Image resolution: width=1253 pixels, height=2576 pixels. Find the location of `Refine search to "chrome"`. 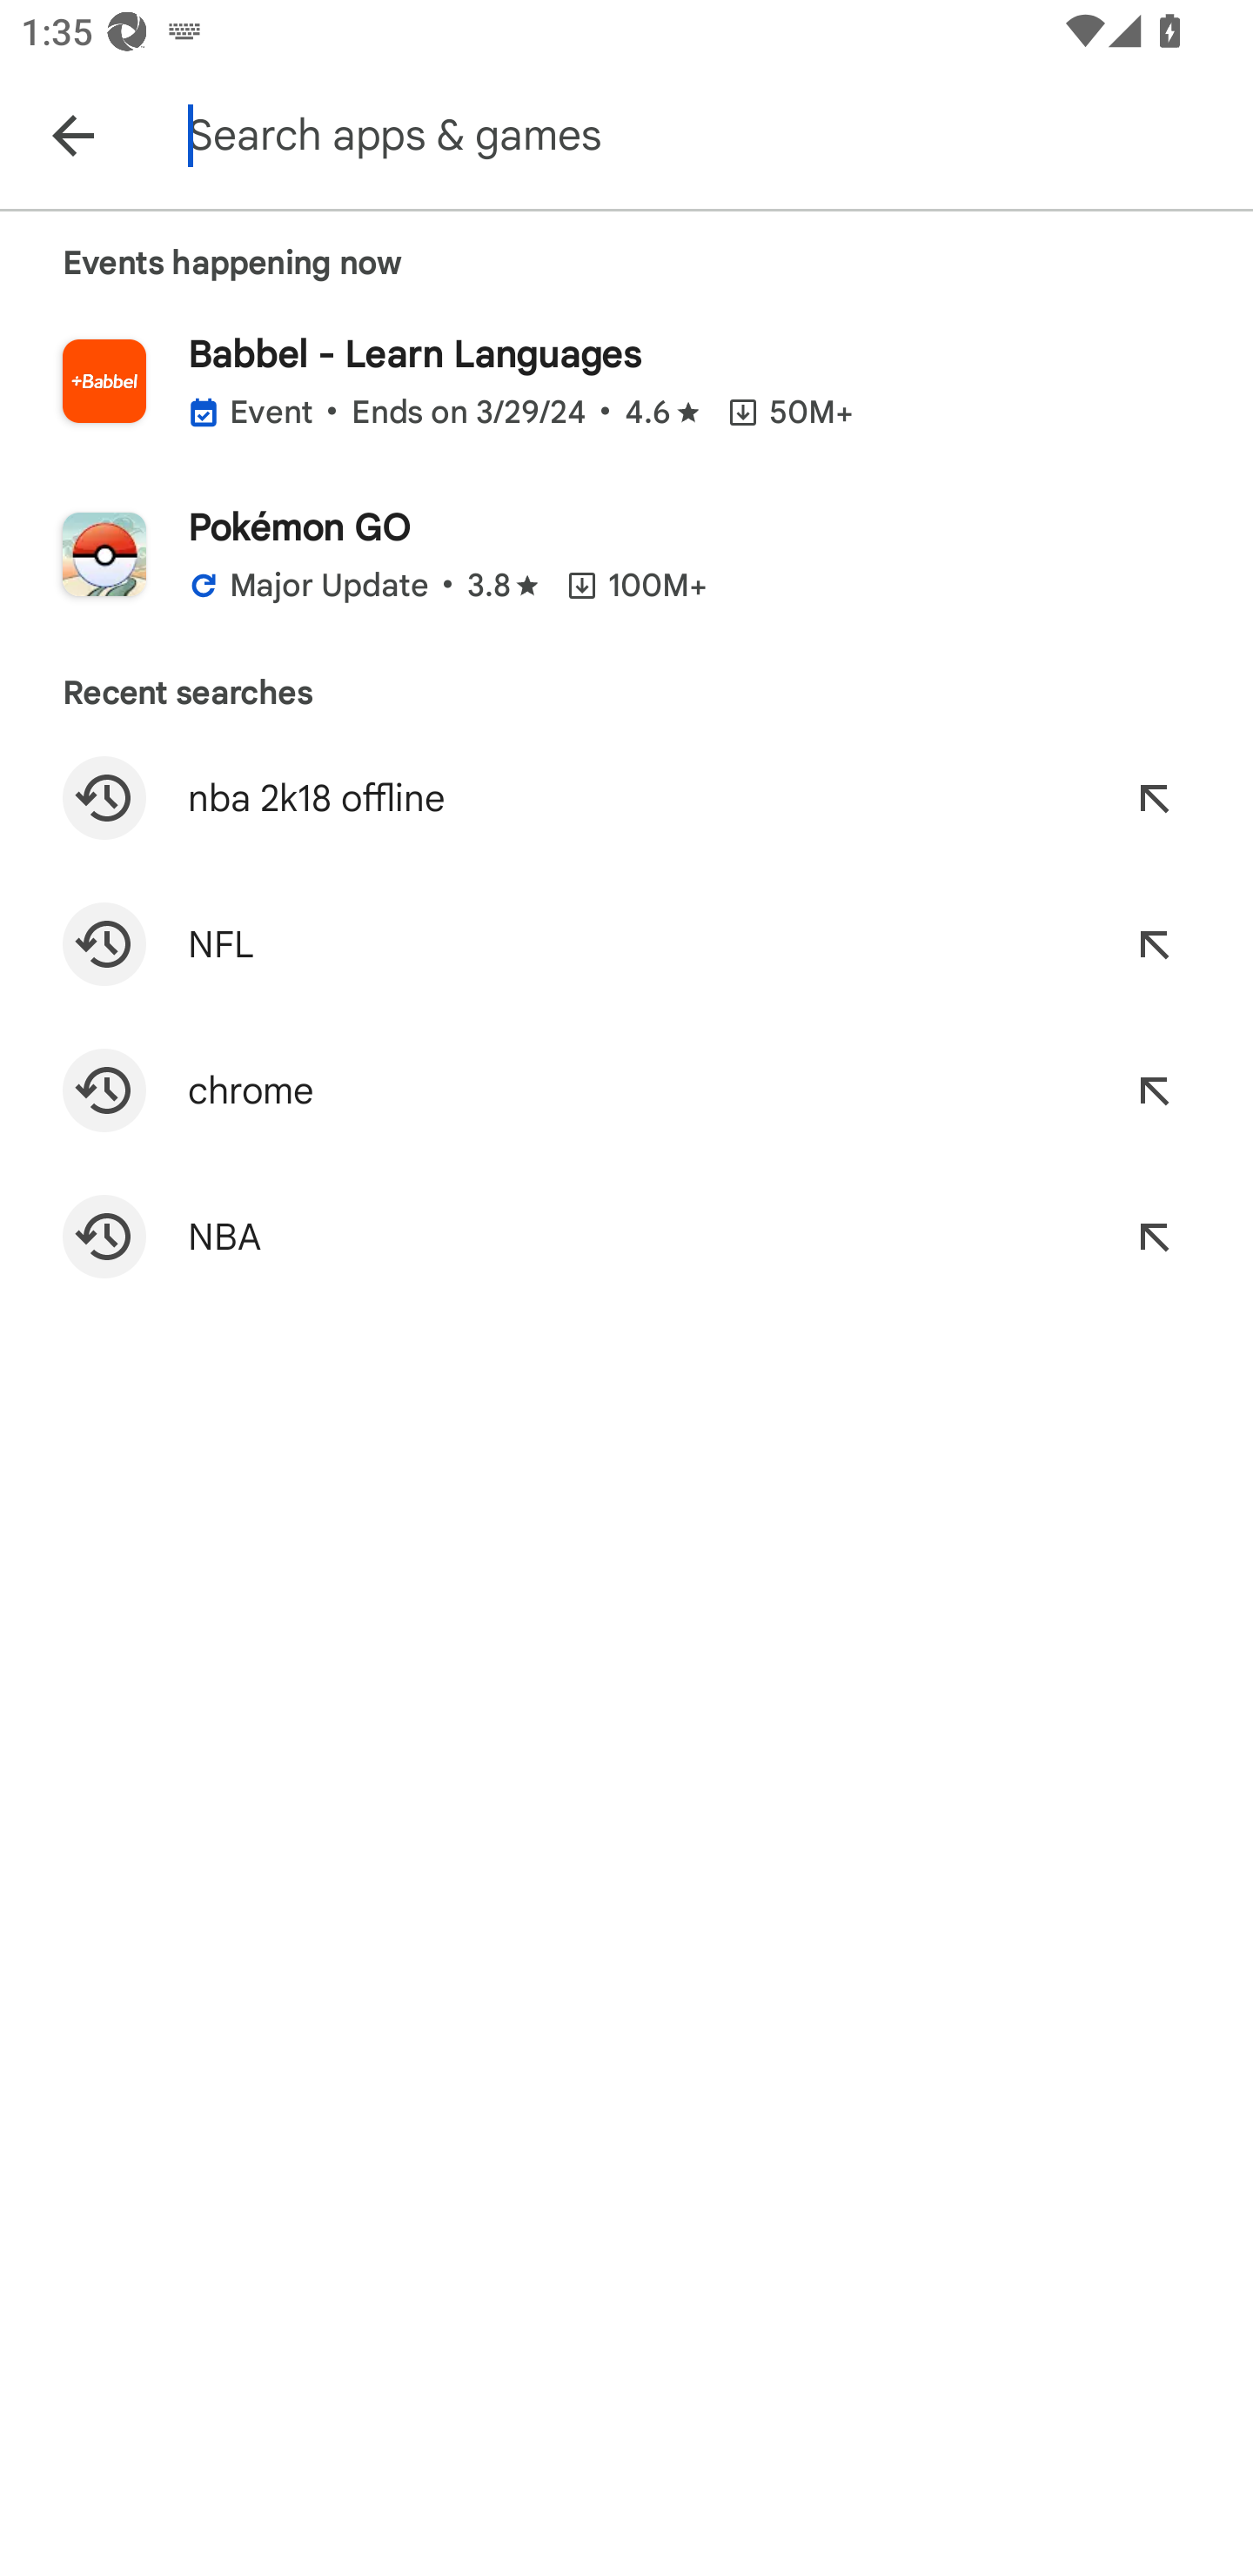

Refine search to "chrome" is located at coordinates (1154, 1090).